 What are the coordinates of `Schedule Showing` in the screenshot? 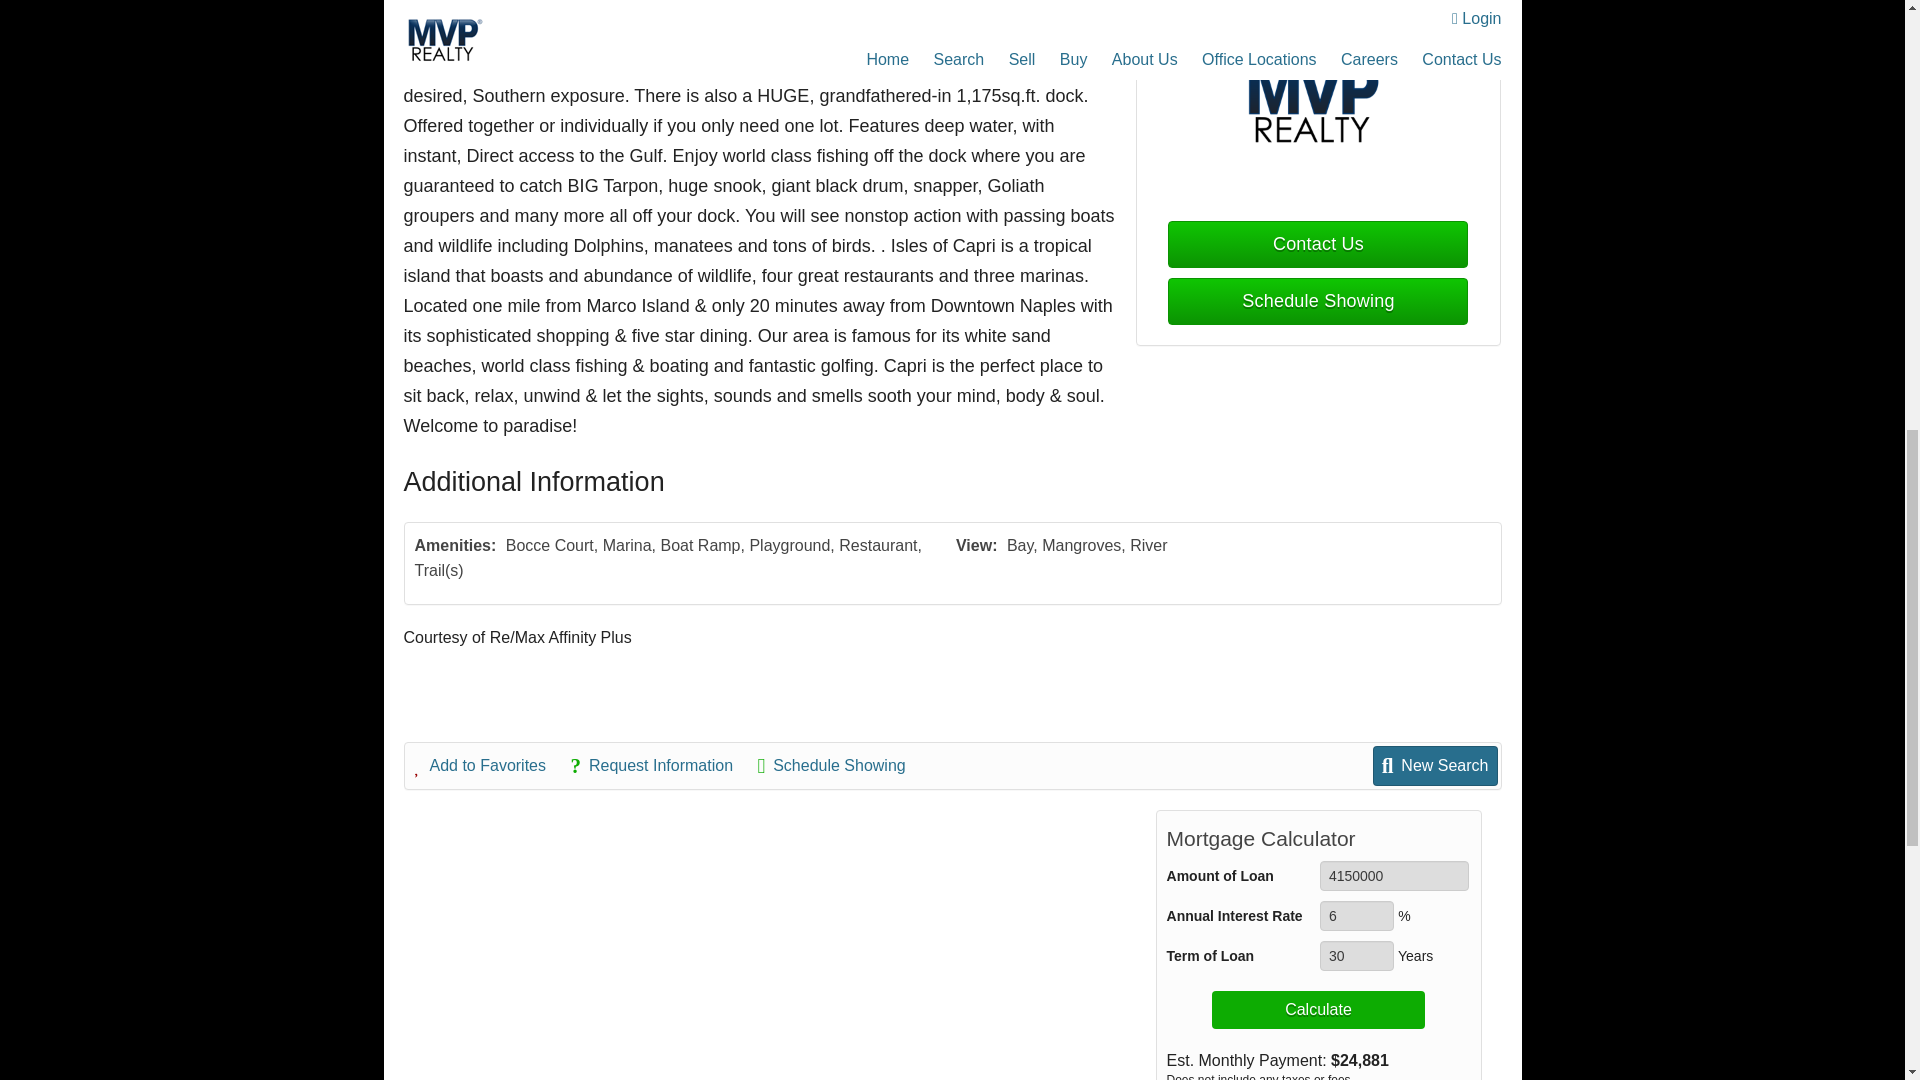 It's located at (1318, 301).